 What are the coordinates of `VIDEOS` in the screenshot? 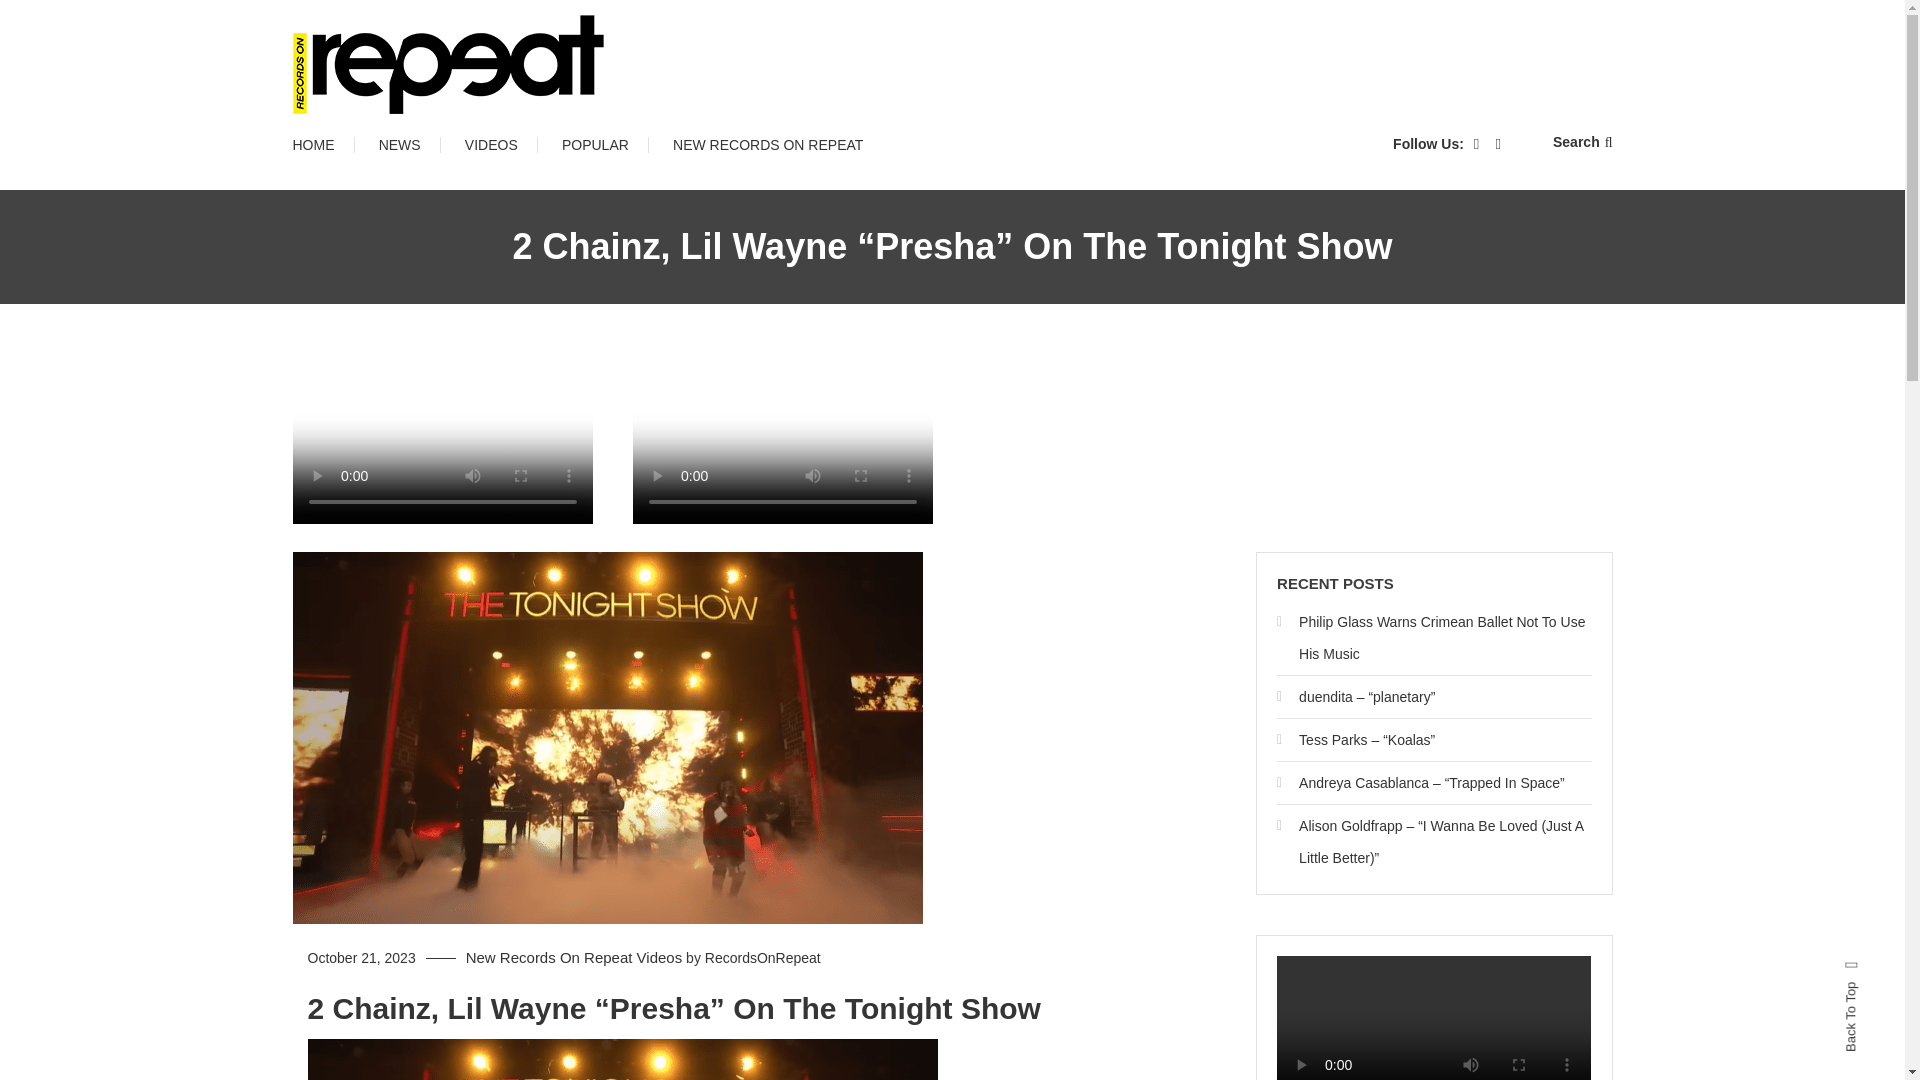 It's located at (491, 144).